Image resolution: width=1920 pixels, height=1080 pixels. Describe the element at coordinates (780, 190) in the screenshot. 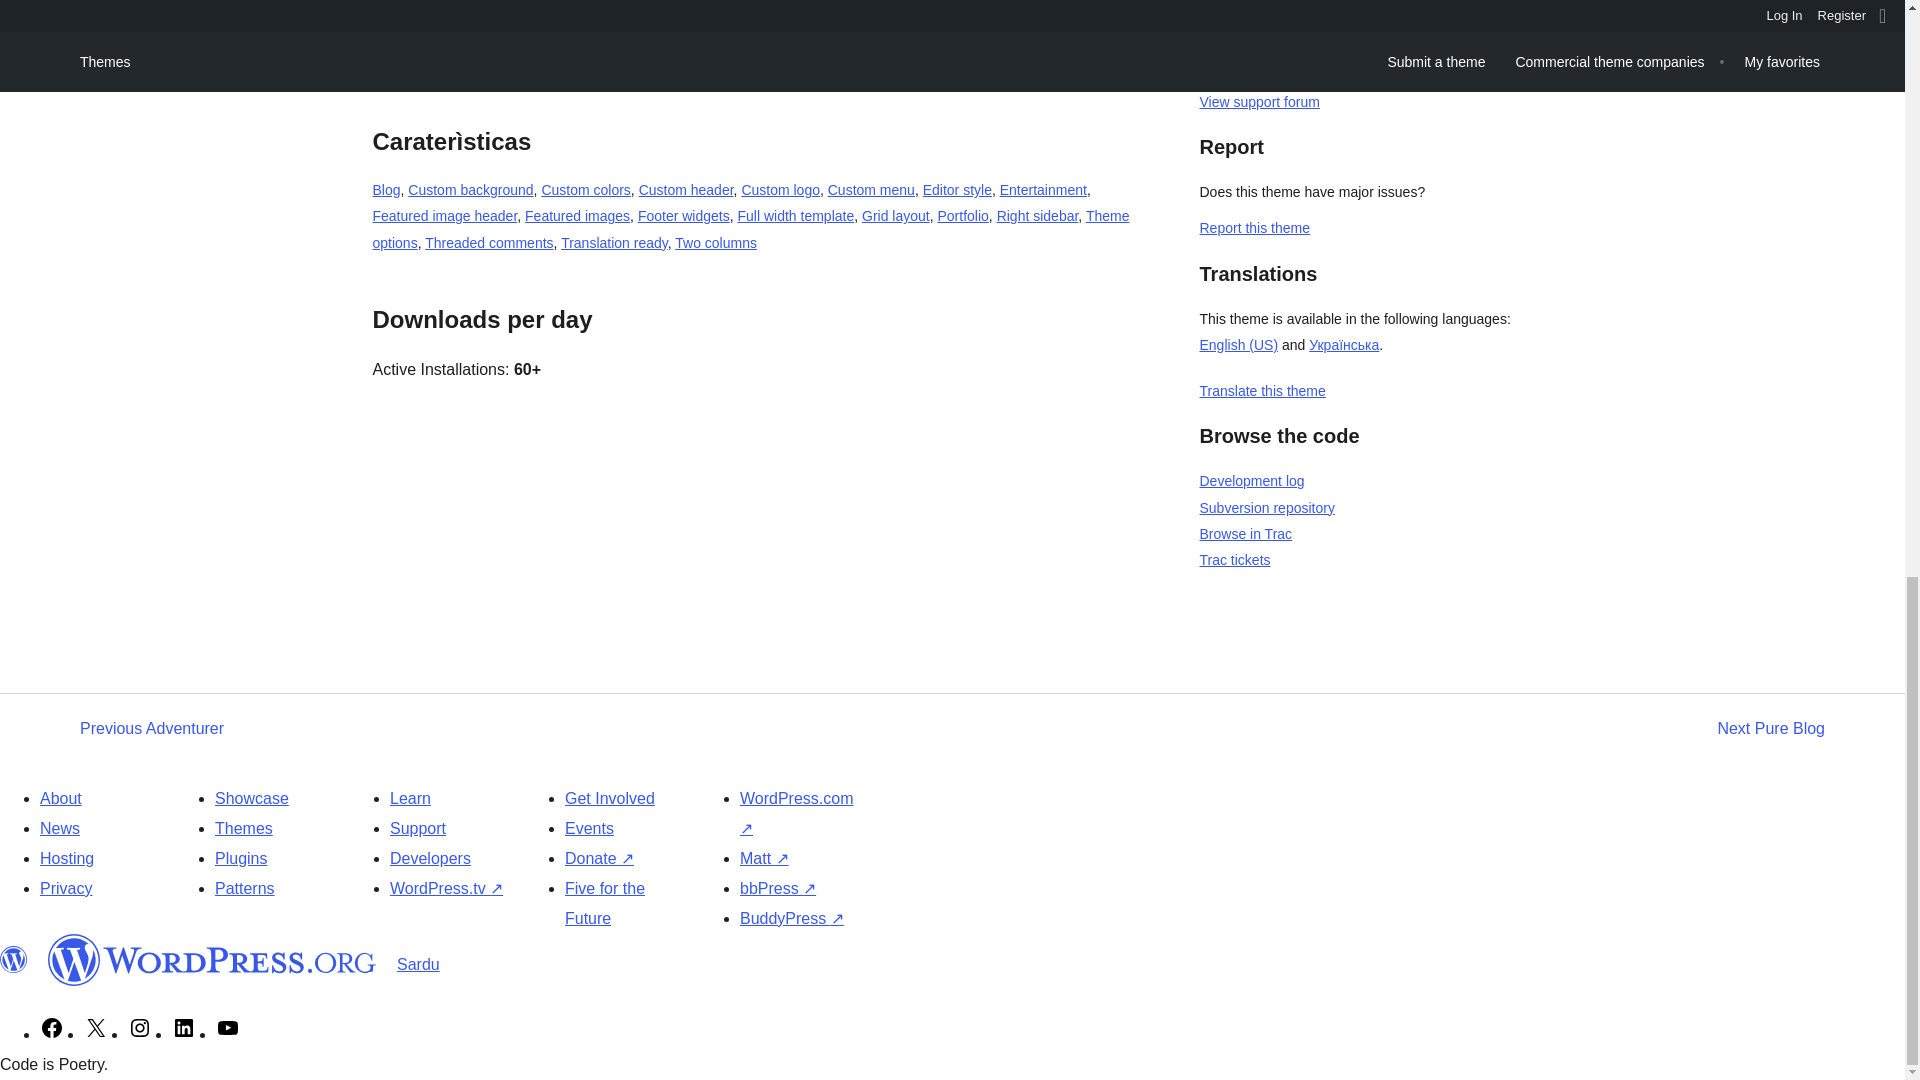

I see `Custom logo` at that location.